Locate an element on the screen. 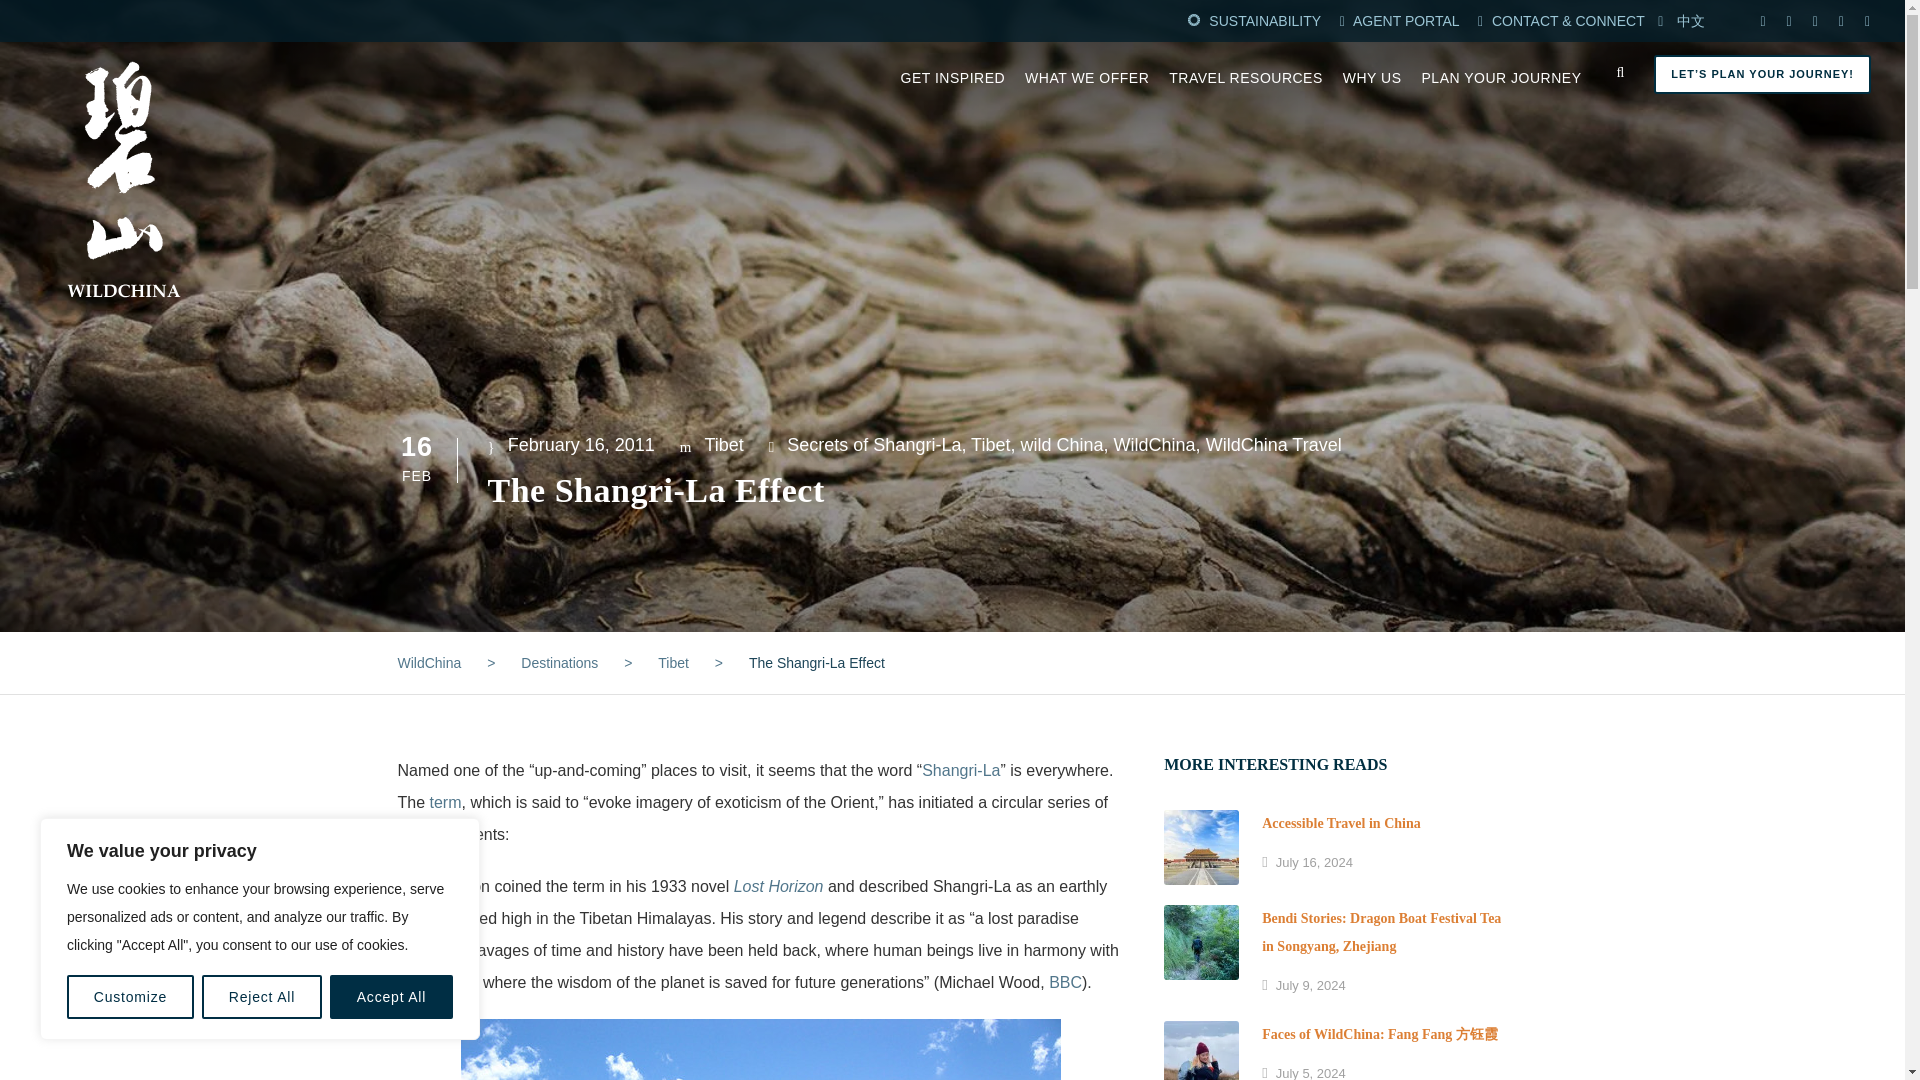 The height and width of the screenshot is (1080, 1920). SUSTAINABILITY is located at coordinates (1264, 20).